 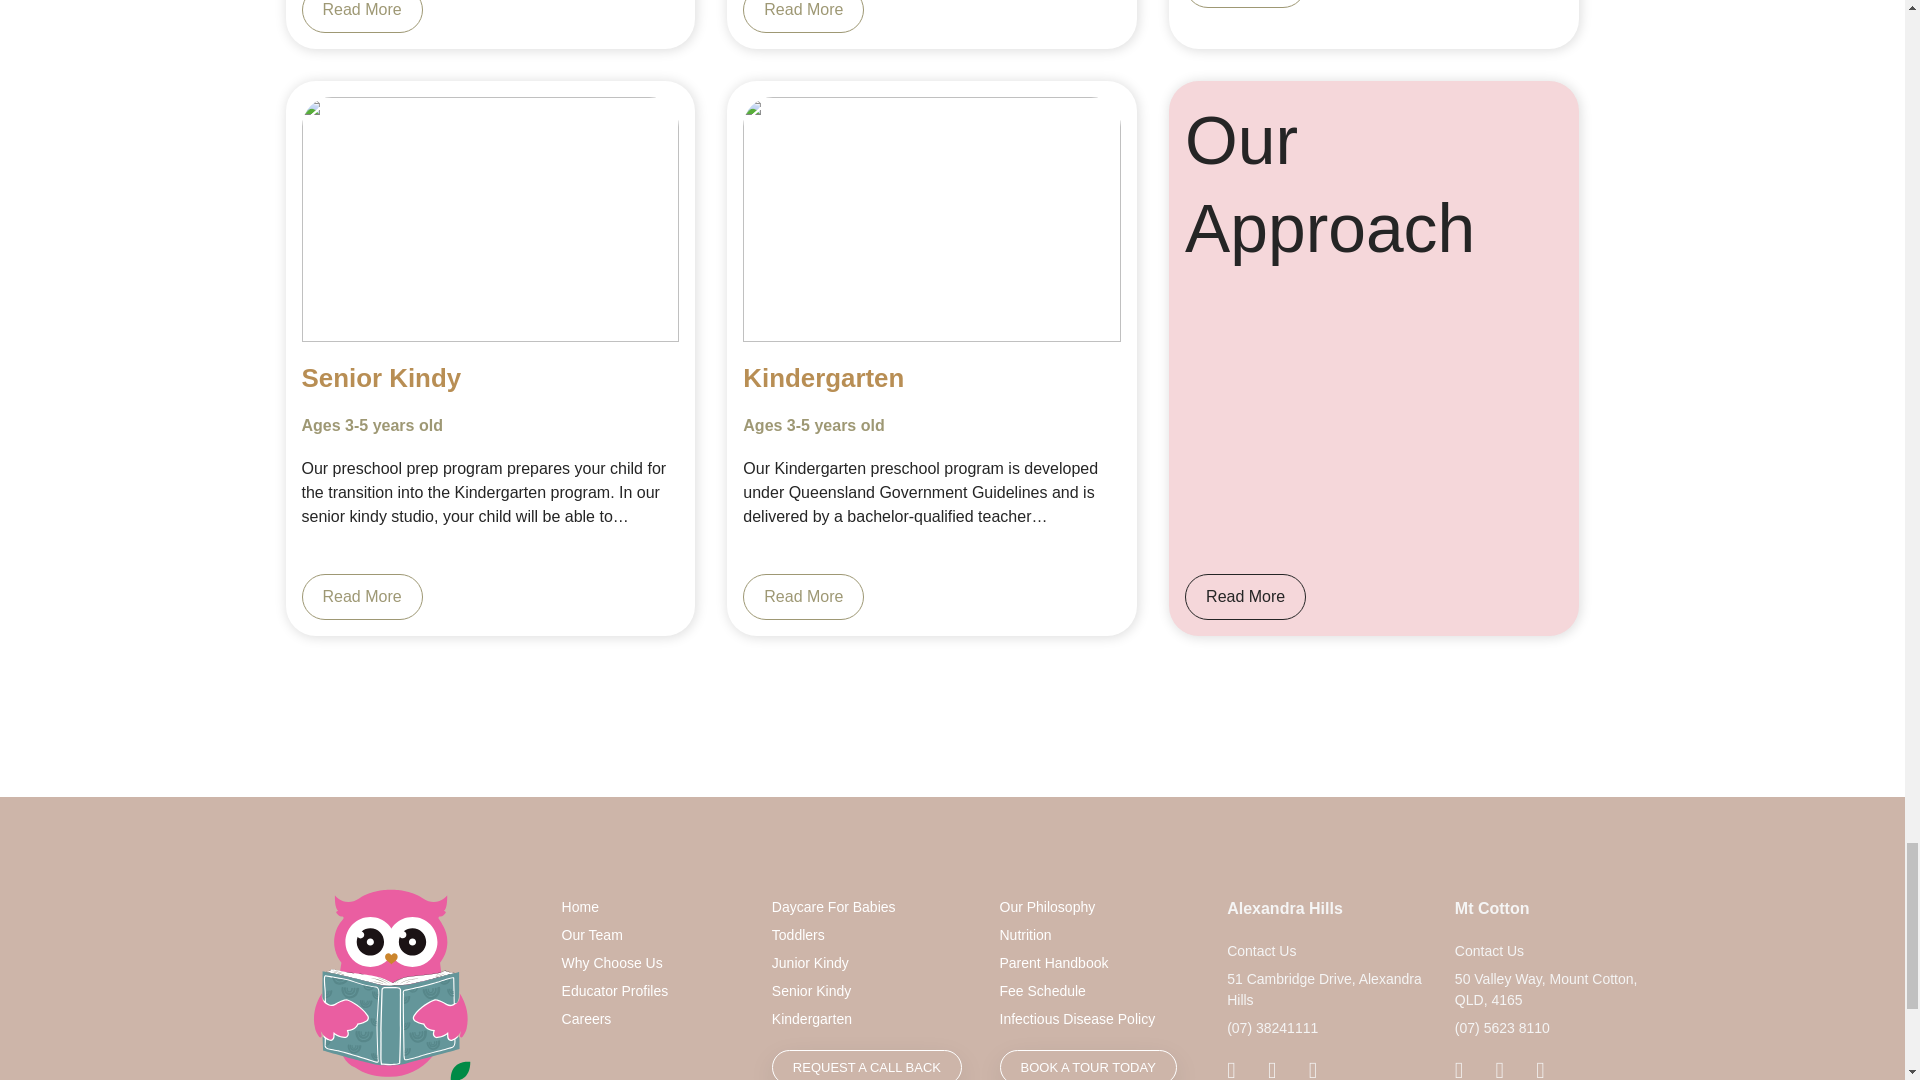 What do you see at coordinates (652, 963) in the screenshot?
I see `Why Choose Us` at bounding box center [652, 963].